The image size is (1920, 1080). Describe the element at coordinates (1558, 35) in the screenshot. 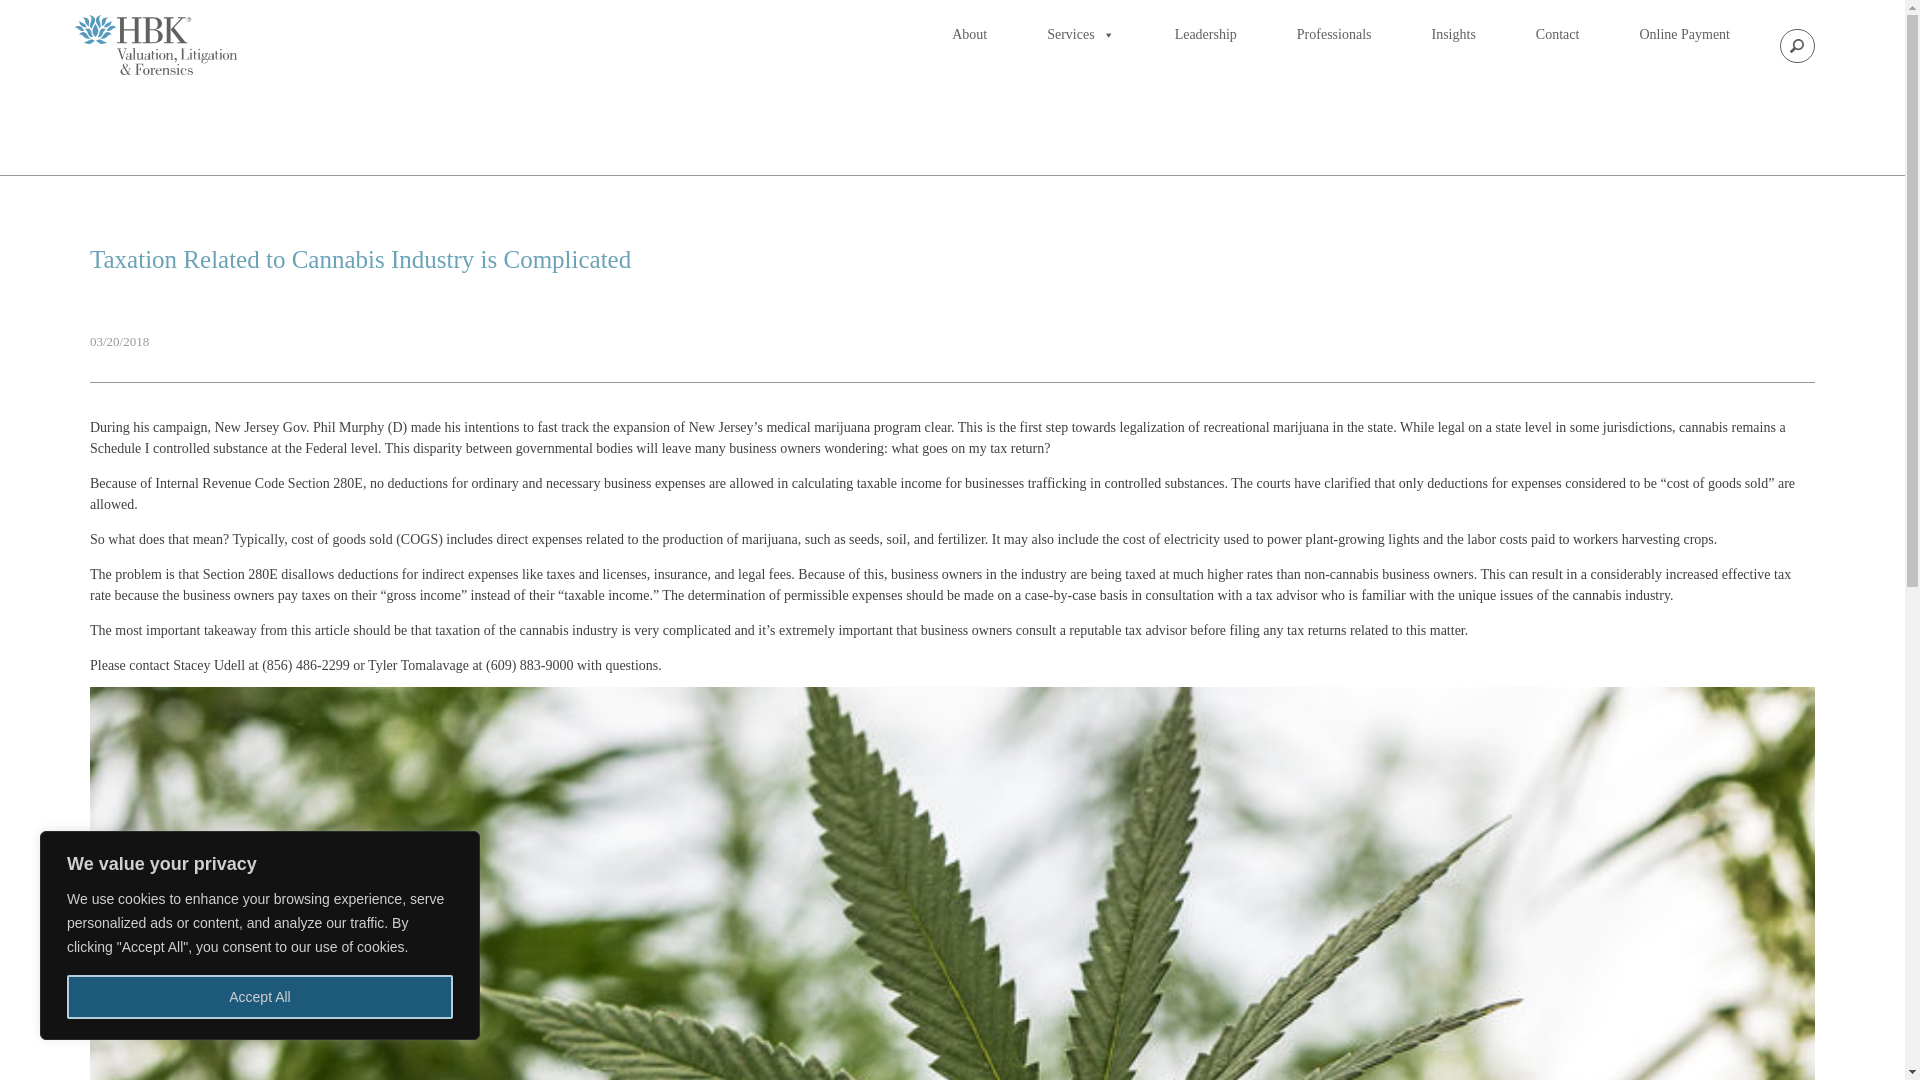

I see `Contact` at that location.